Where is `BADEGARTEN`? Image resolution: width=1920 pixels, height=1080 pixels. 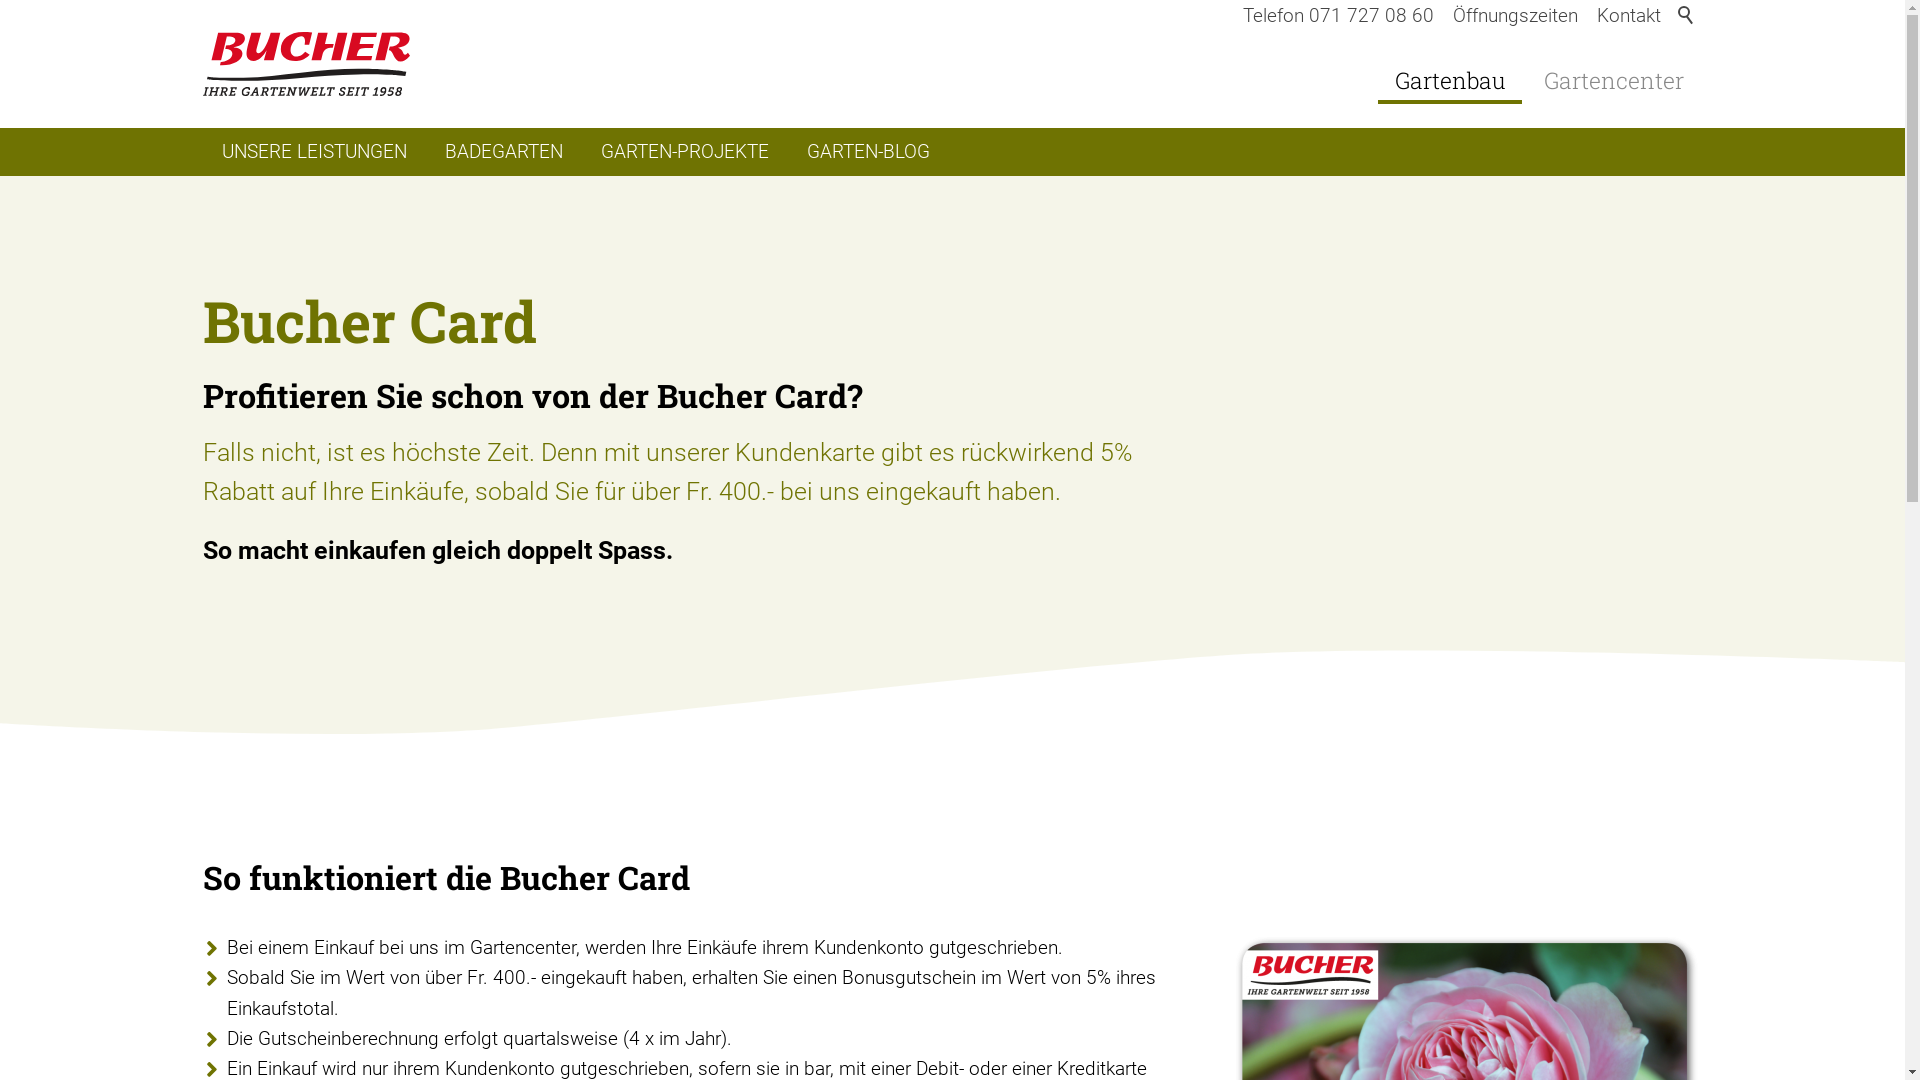
BADEGARTEN is located at coordinates (504, 152).